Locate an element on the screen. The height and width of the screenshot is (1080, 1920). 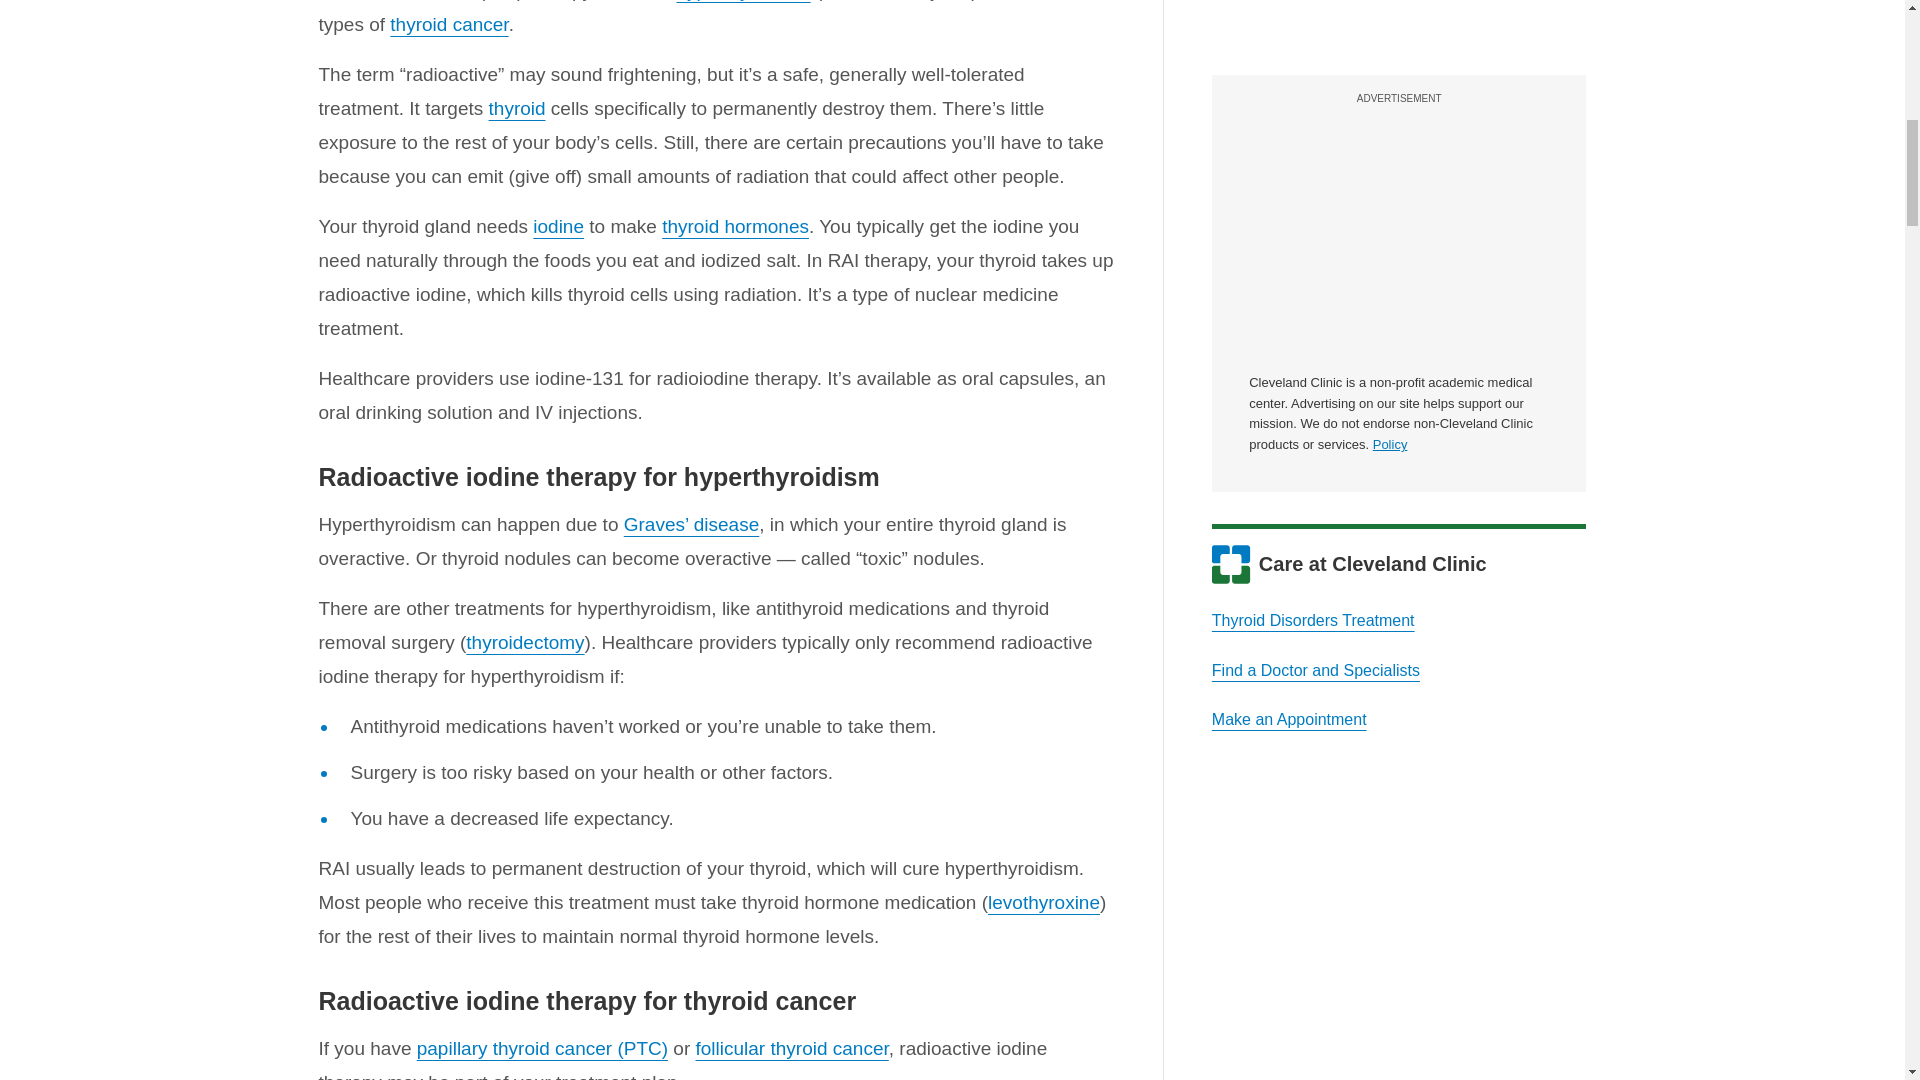
thyroid is located at coordinates (517, 108).